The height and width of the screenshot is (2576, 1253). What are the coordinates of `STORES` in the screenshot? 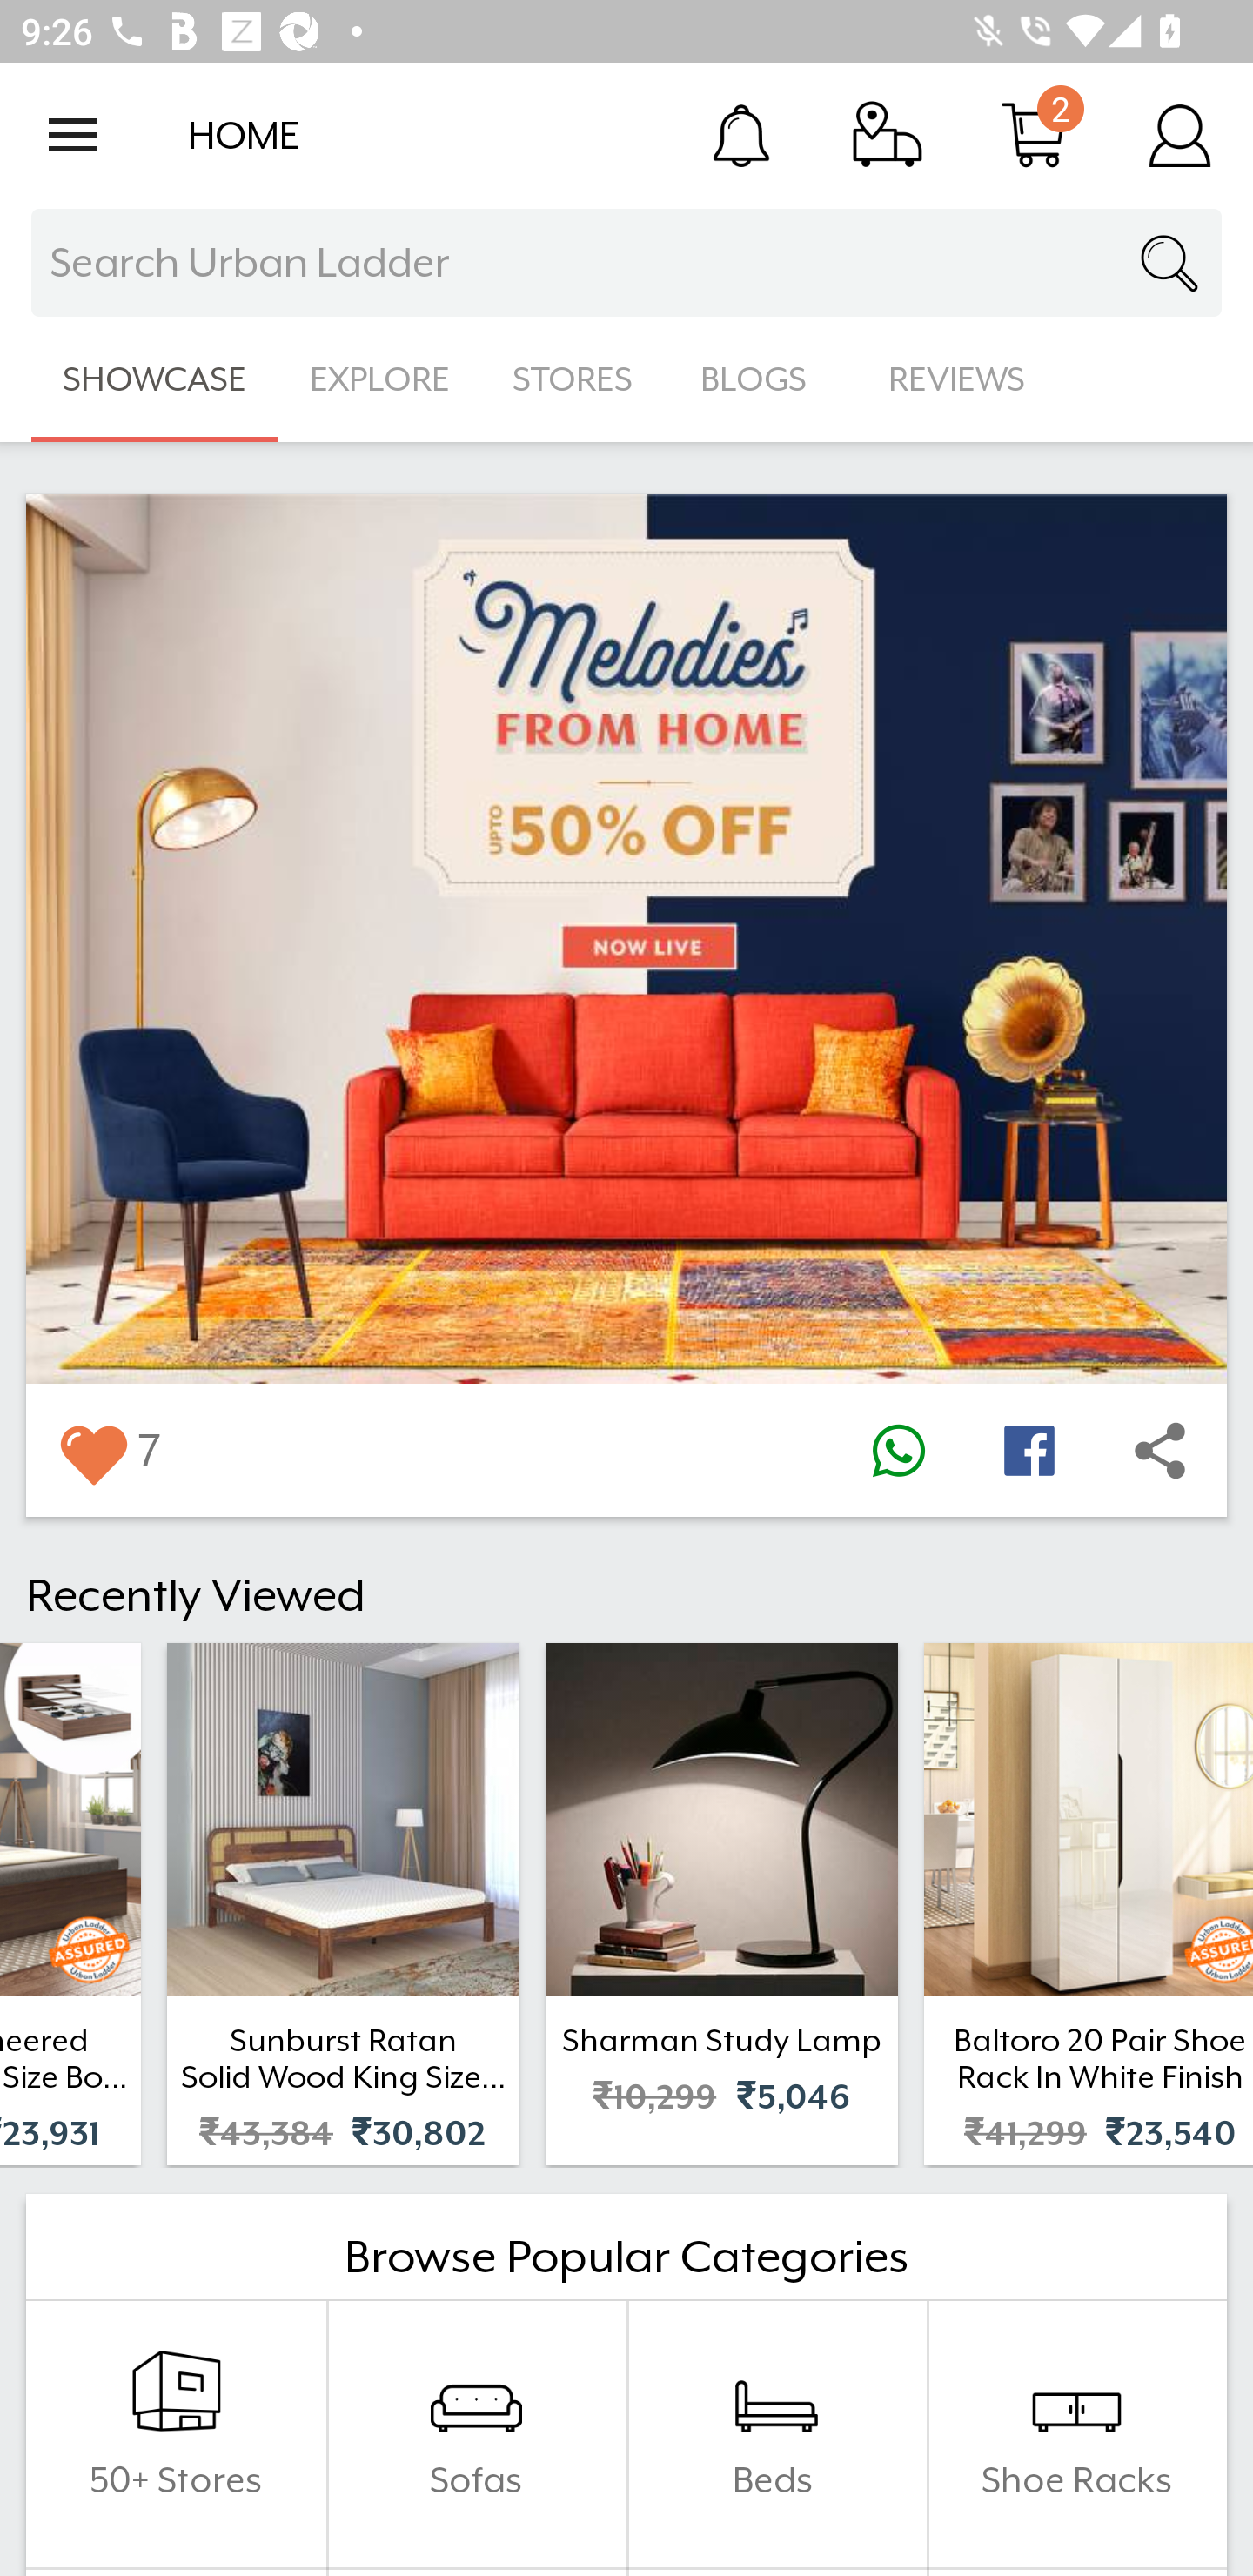 It's located at (574, 379).